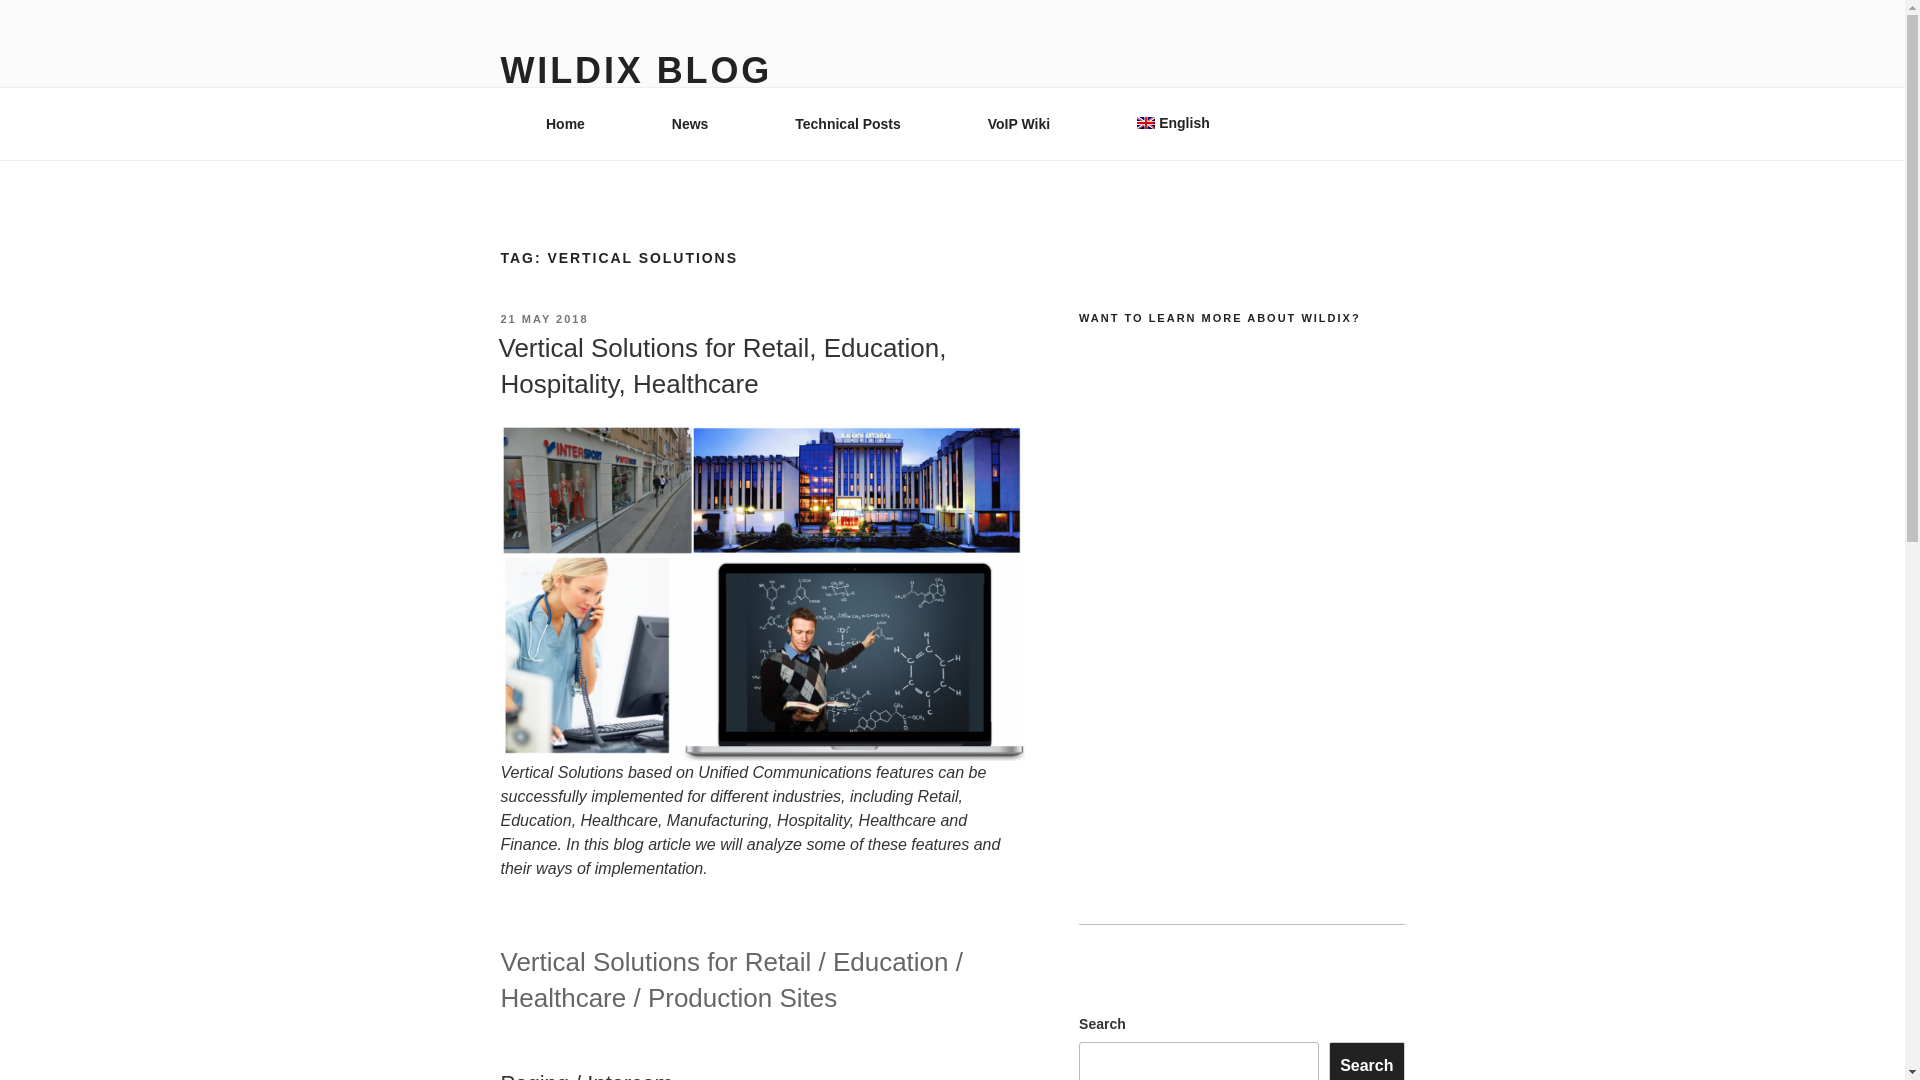 This screenshot has height=1080, width=1920. I want to click on VoIP Wiki, so click(1018, 124).